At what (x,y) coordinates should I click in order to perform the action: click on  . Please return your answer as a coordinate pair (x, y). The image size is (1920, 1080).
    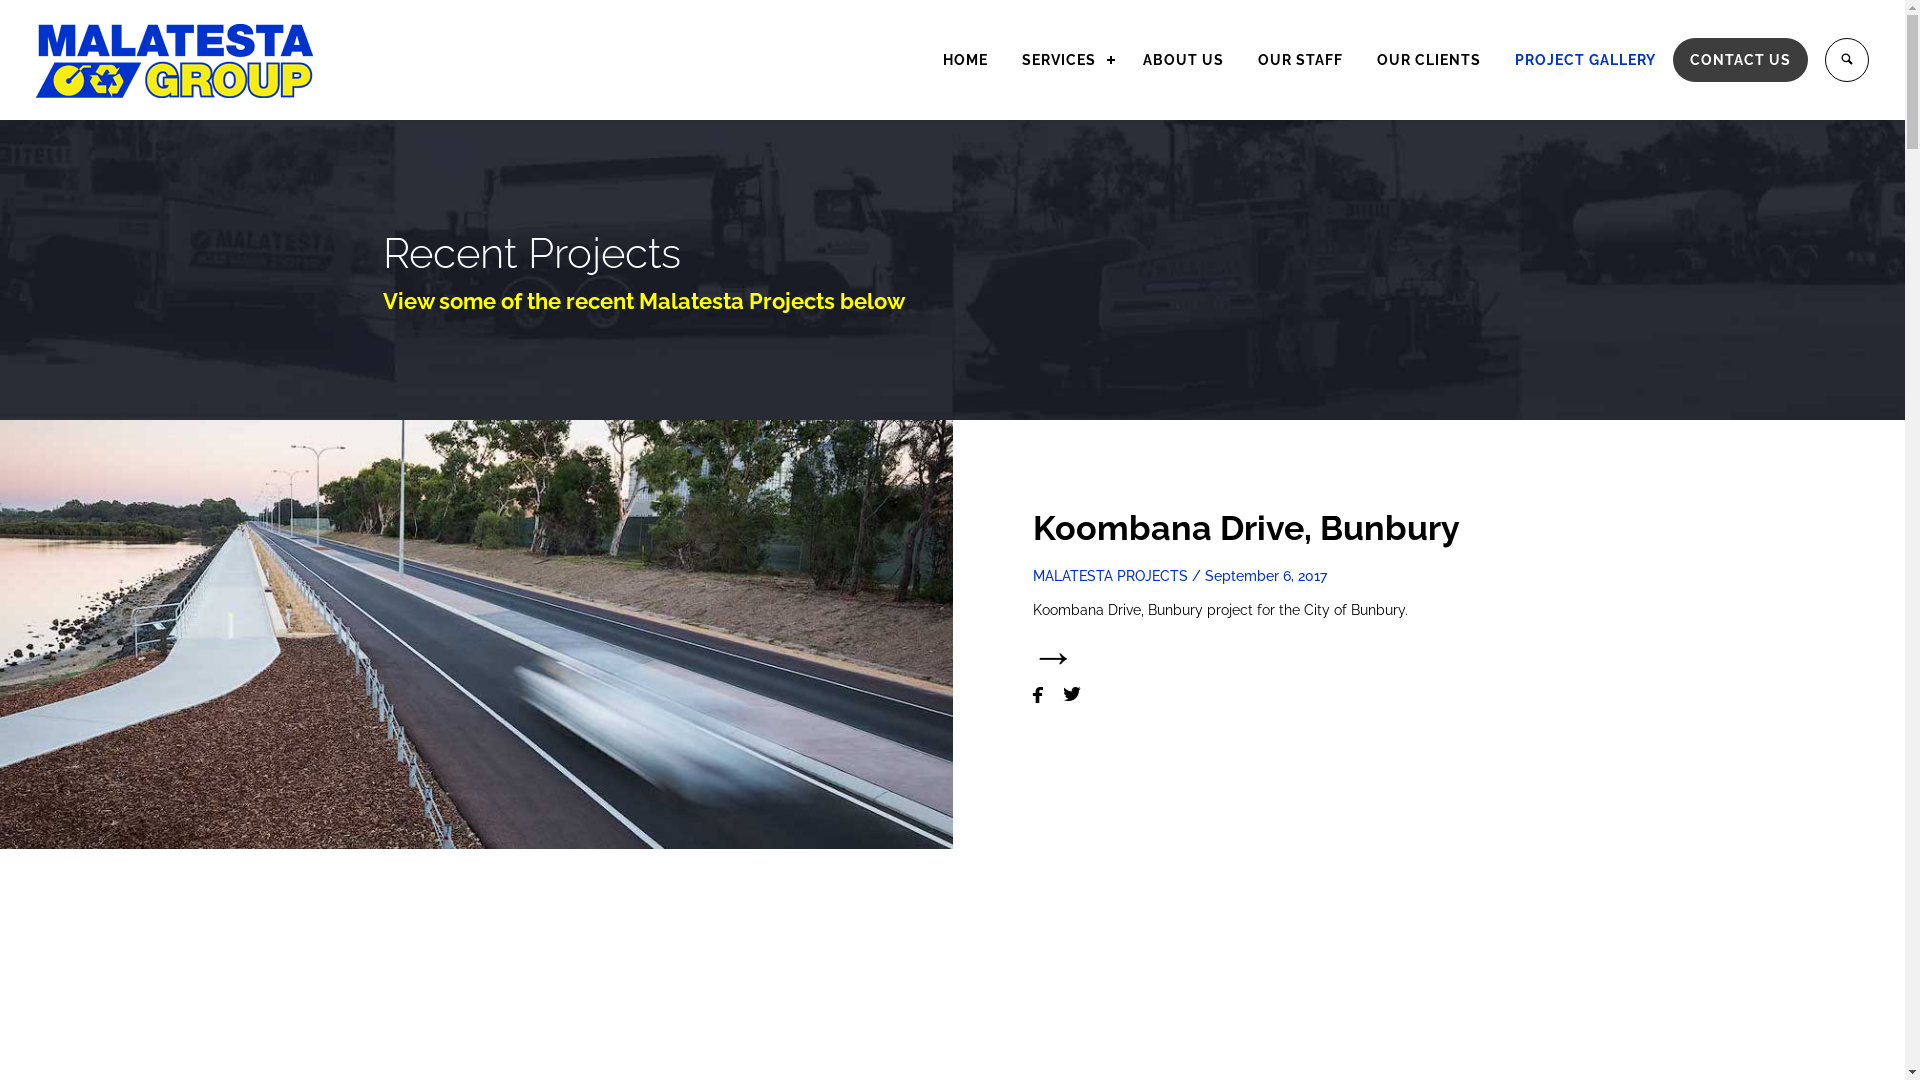
    Looking at the image, I should click on (1838, 60).